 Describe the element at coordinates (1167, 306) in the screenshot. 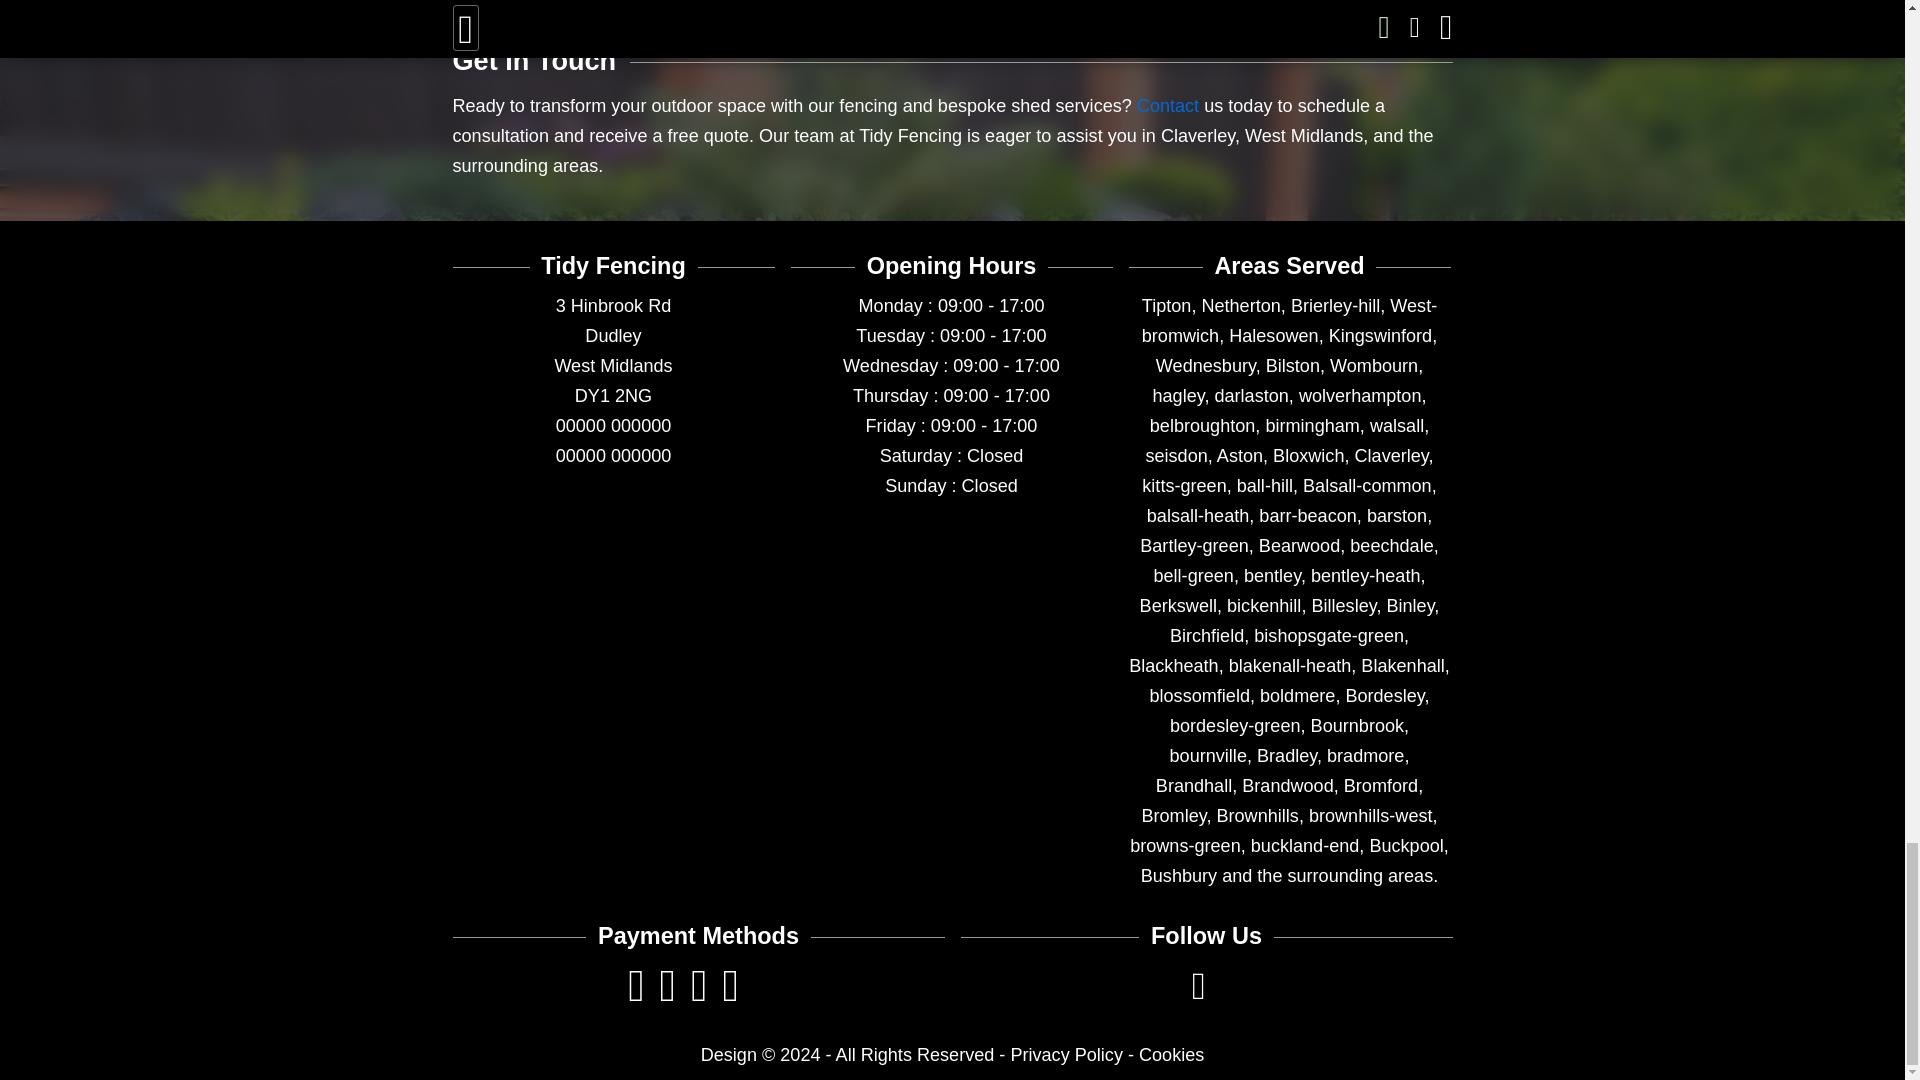

I see `Tipton` at that location.